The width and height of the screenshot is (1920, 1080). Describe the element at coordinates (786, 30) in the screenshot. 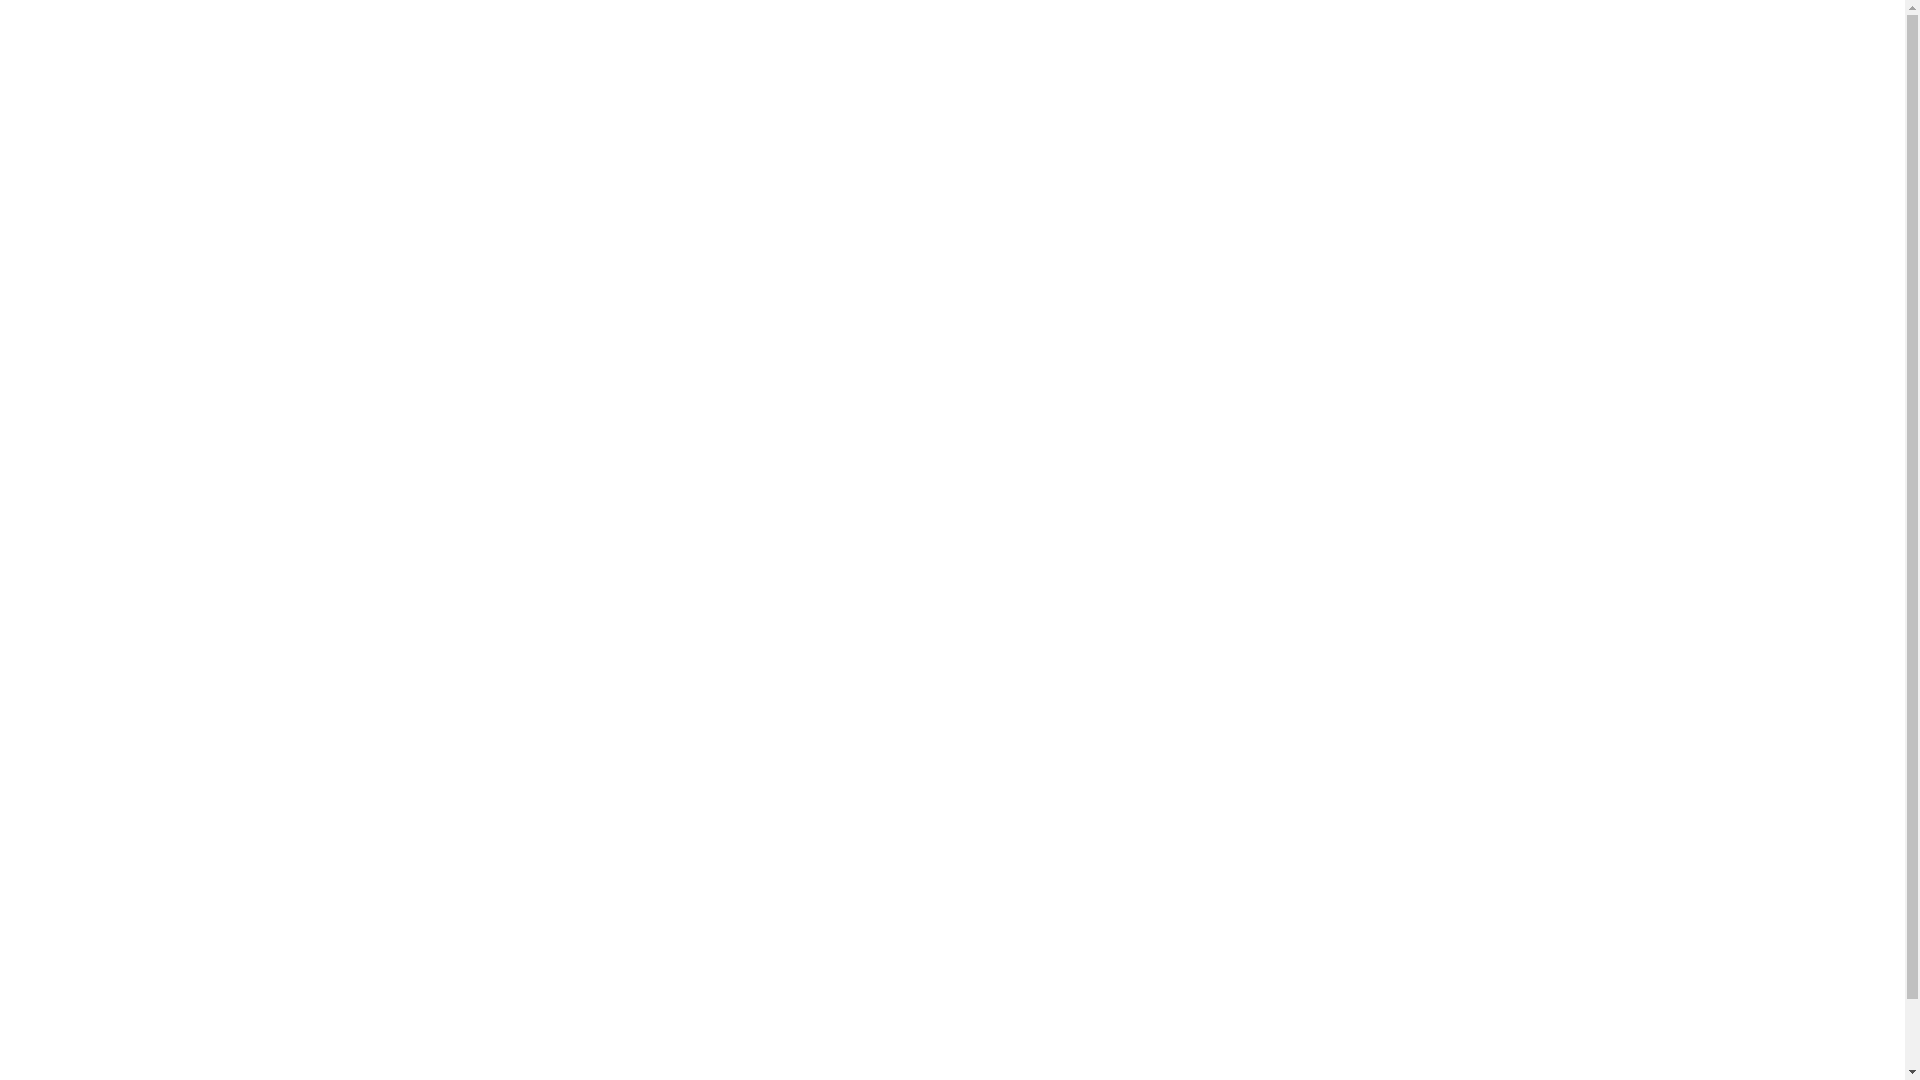

I see `Our Products` at that location.